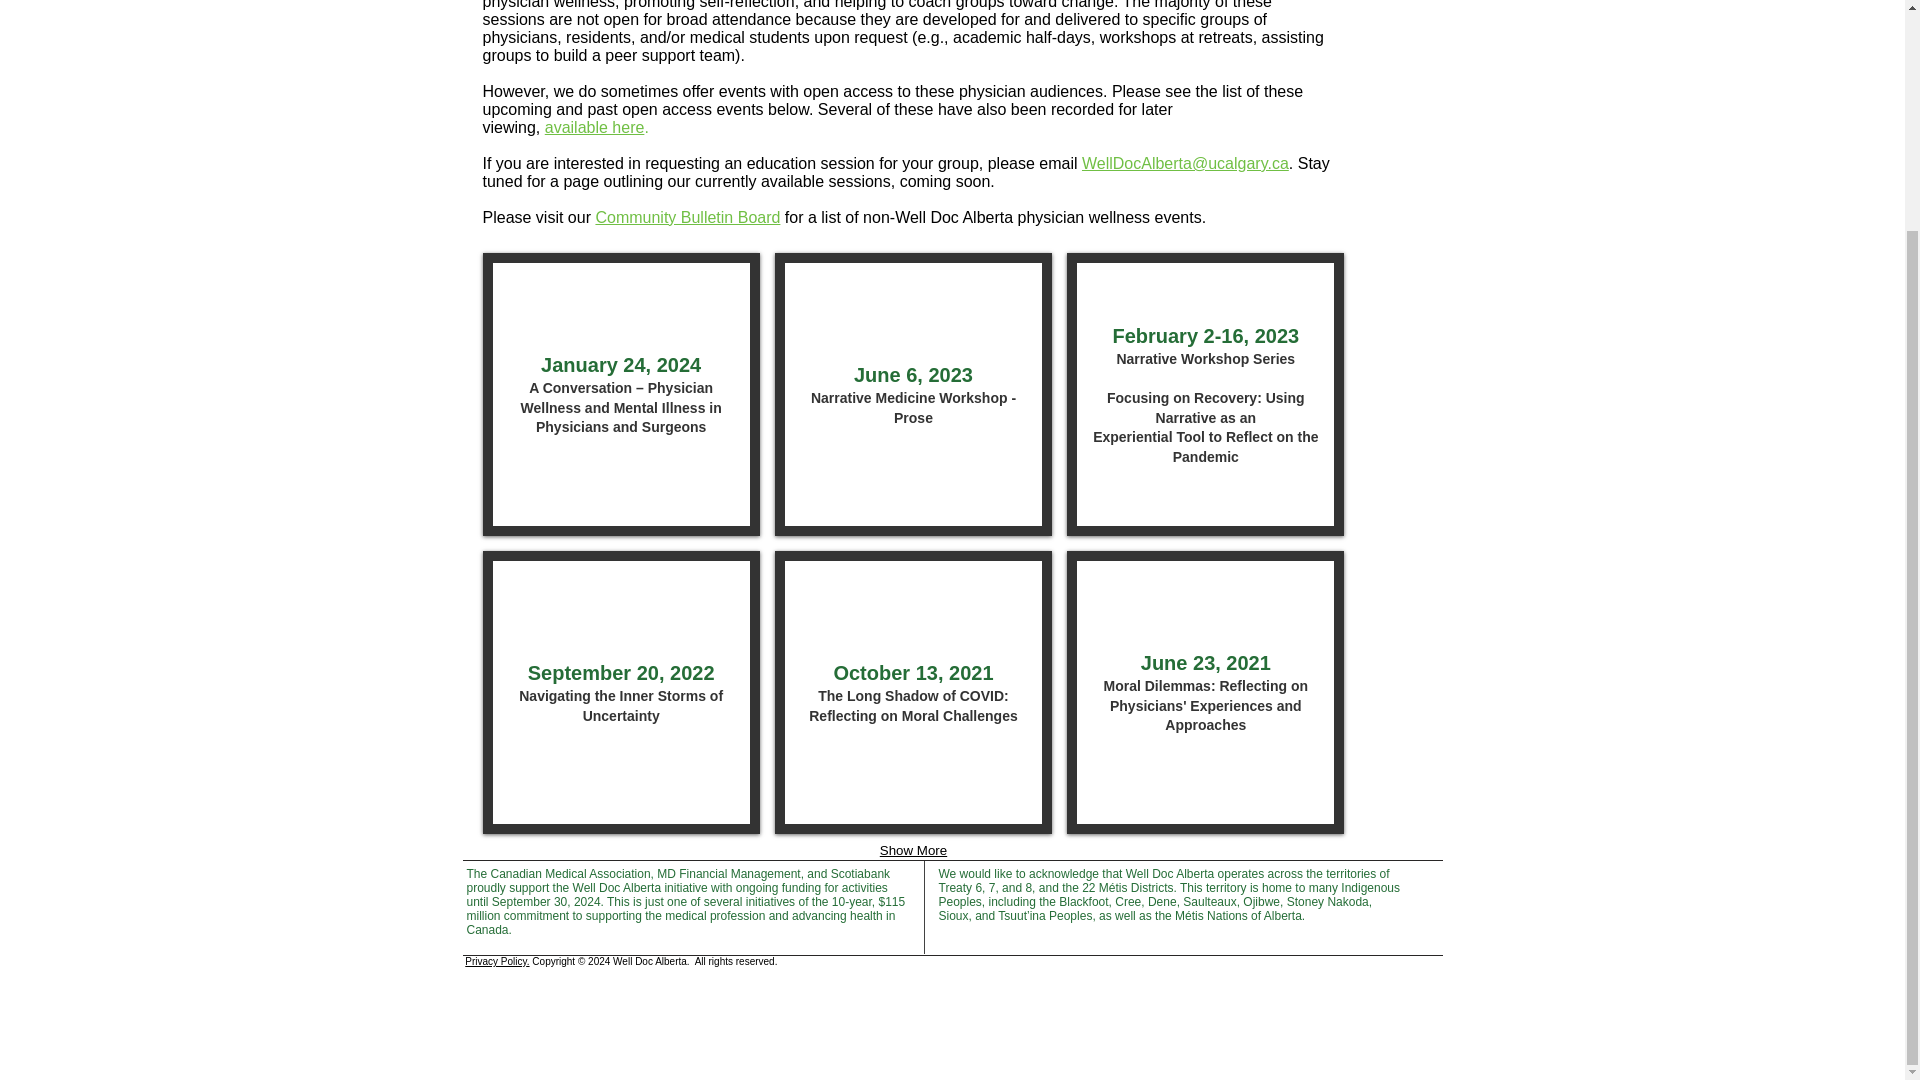 The image size is (1920, 1080). Describe the element at coordinates (595, 127) in the screenshot. I see `Community Bulletin Board` at that location.